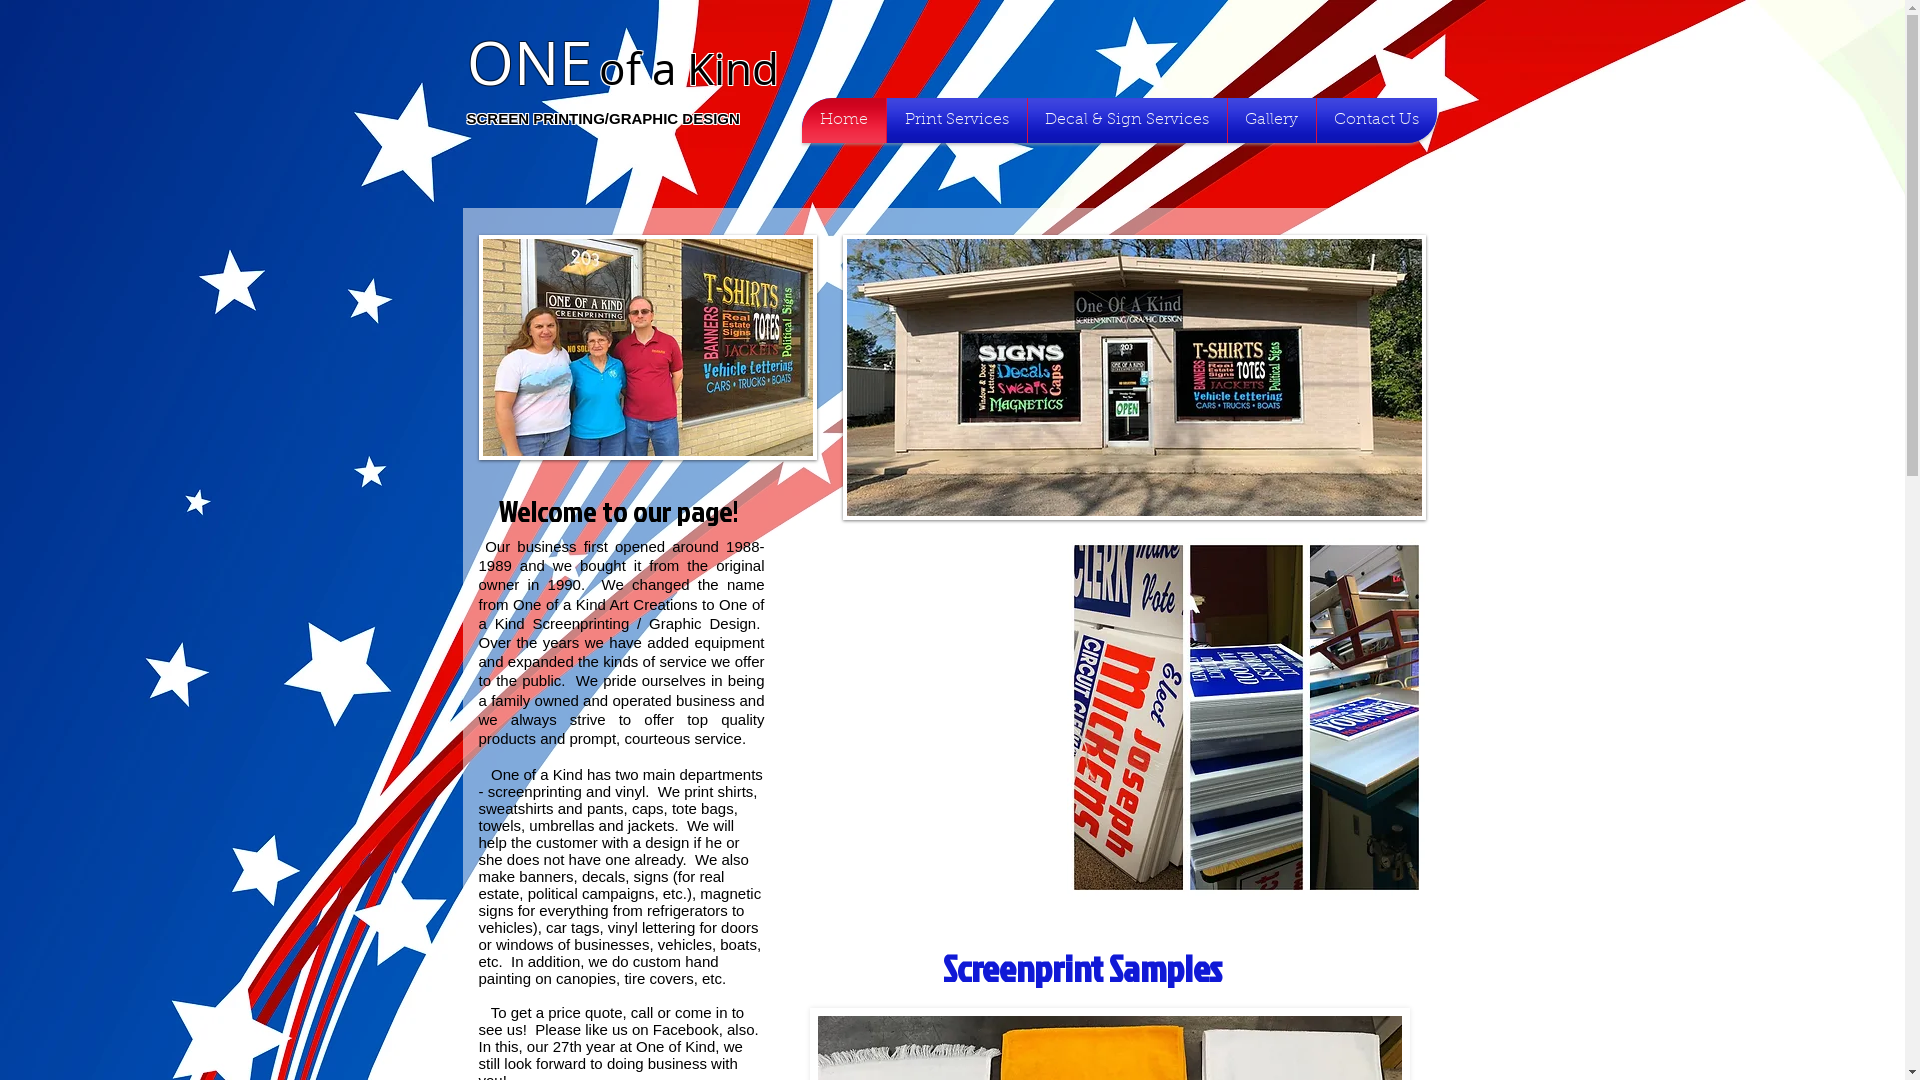  What do you see at coordinates (956, 120) in the screenshot?
I see `Print Services` at bounding box center [956, 120].